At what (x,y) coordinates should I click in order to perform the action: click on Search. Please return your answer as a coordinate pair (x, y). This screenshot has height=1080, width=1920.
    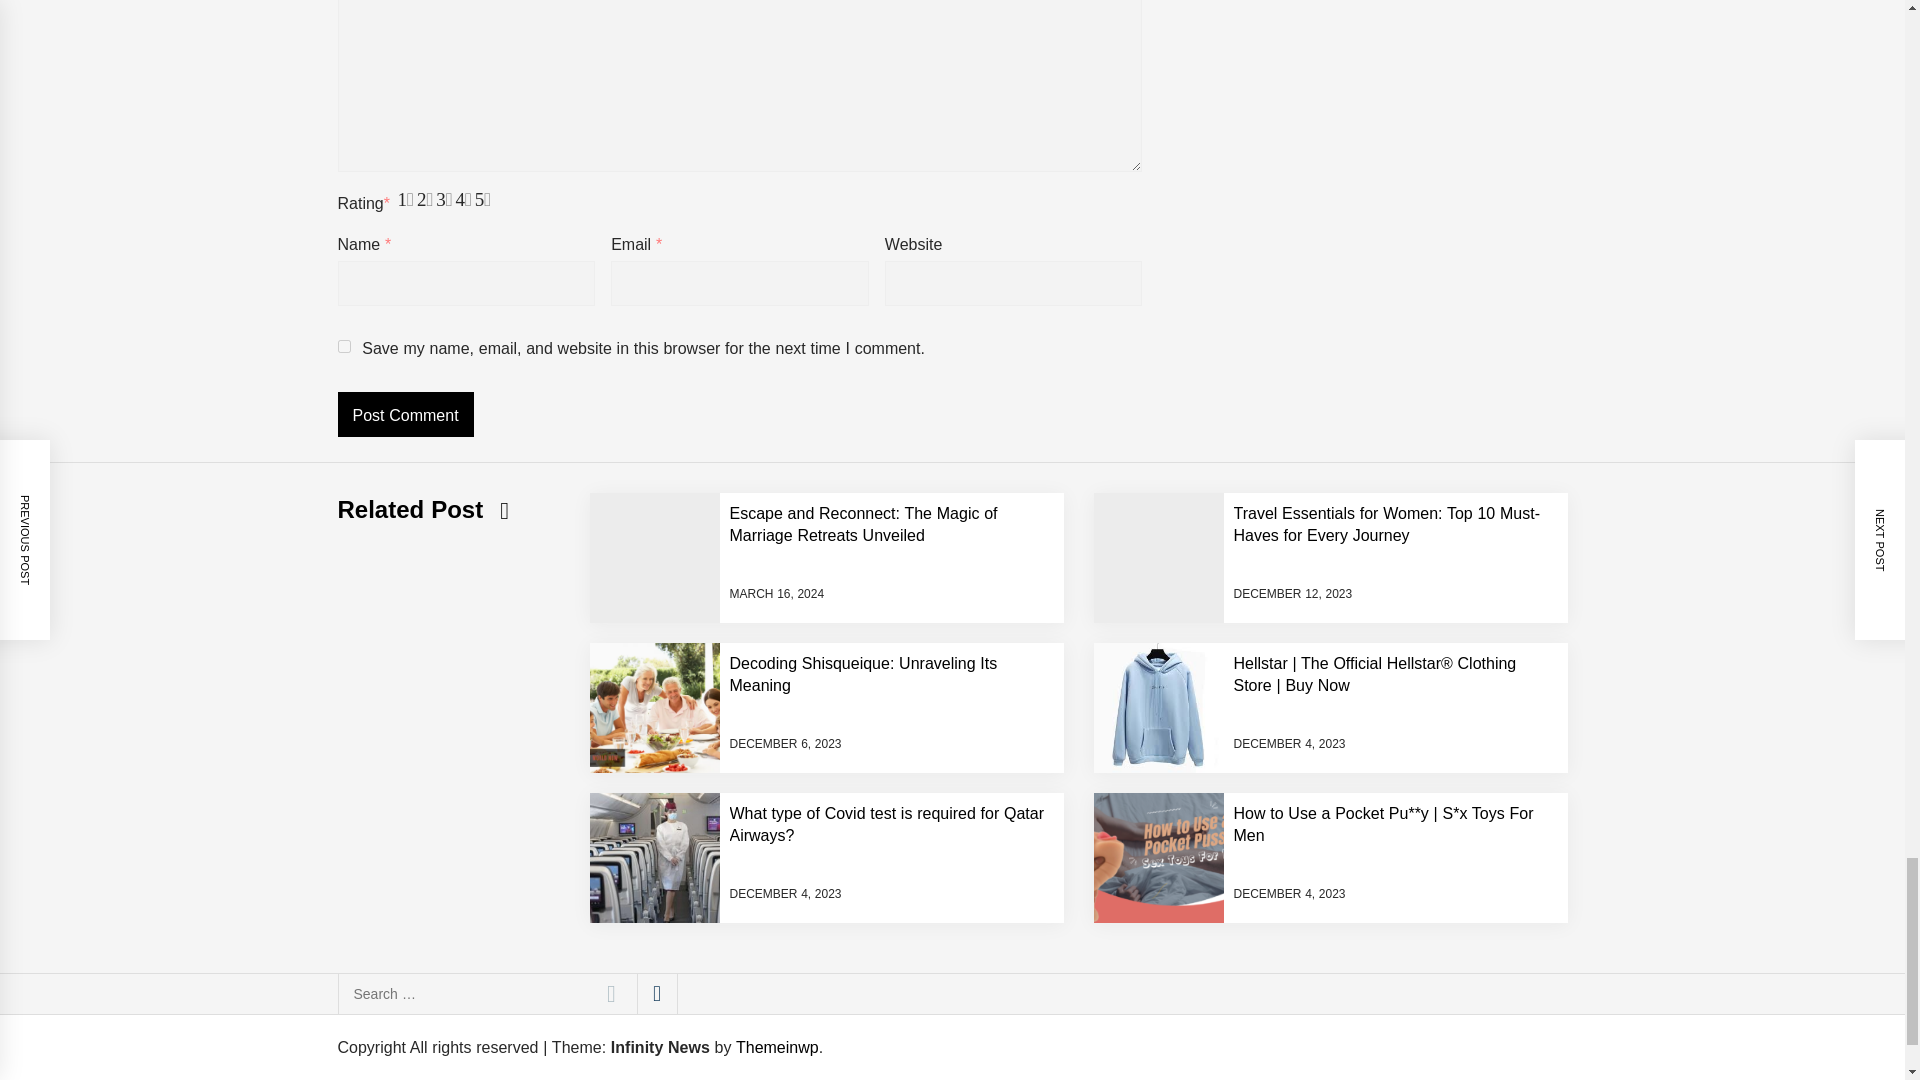
    Looking at the image, I should click on (610, 994).